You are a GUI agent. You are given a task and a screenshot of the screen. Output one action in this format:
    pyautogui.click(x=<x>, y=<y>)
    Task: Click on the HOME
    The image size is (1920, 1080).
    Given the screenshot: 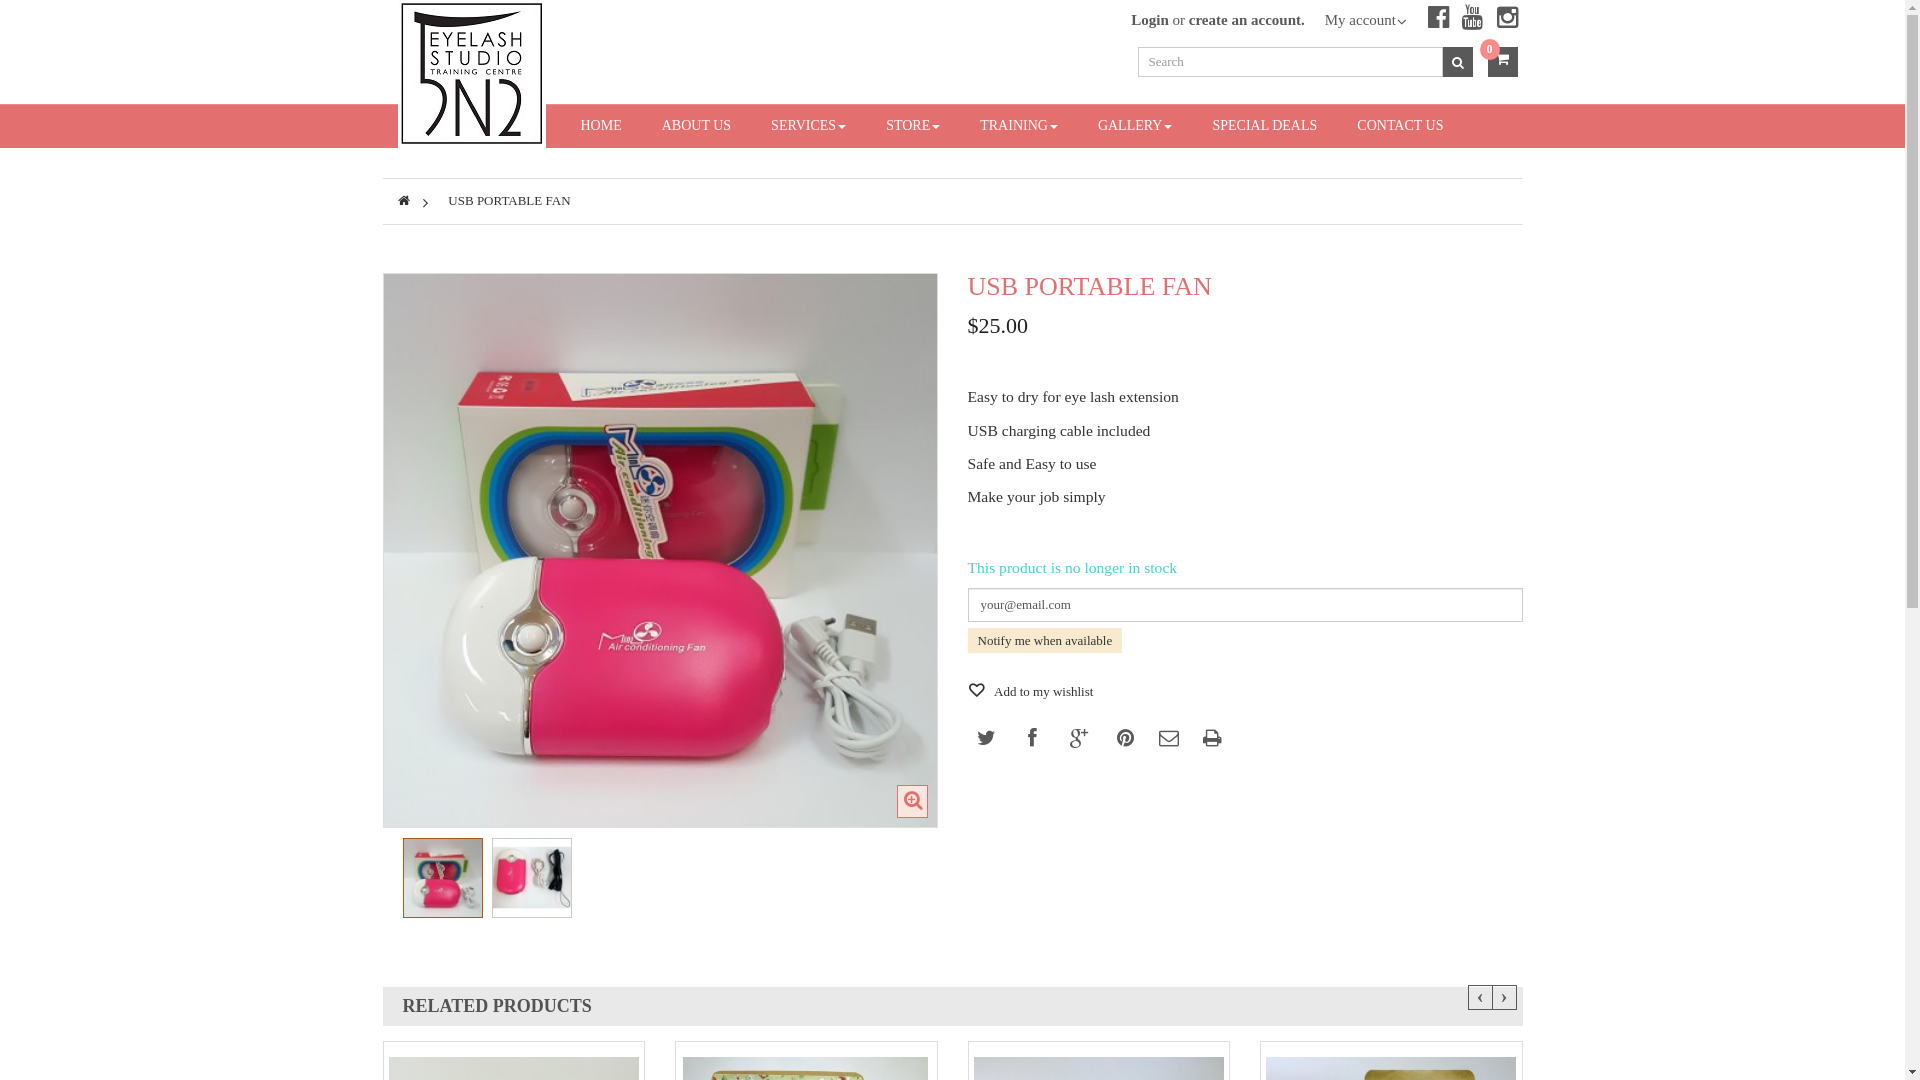 What is the action you would take?
    pyautogui.click(x=600, y=126)
    